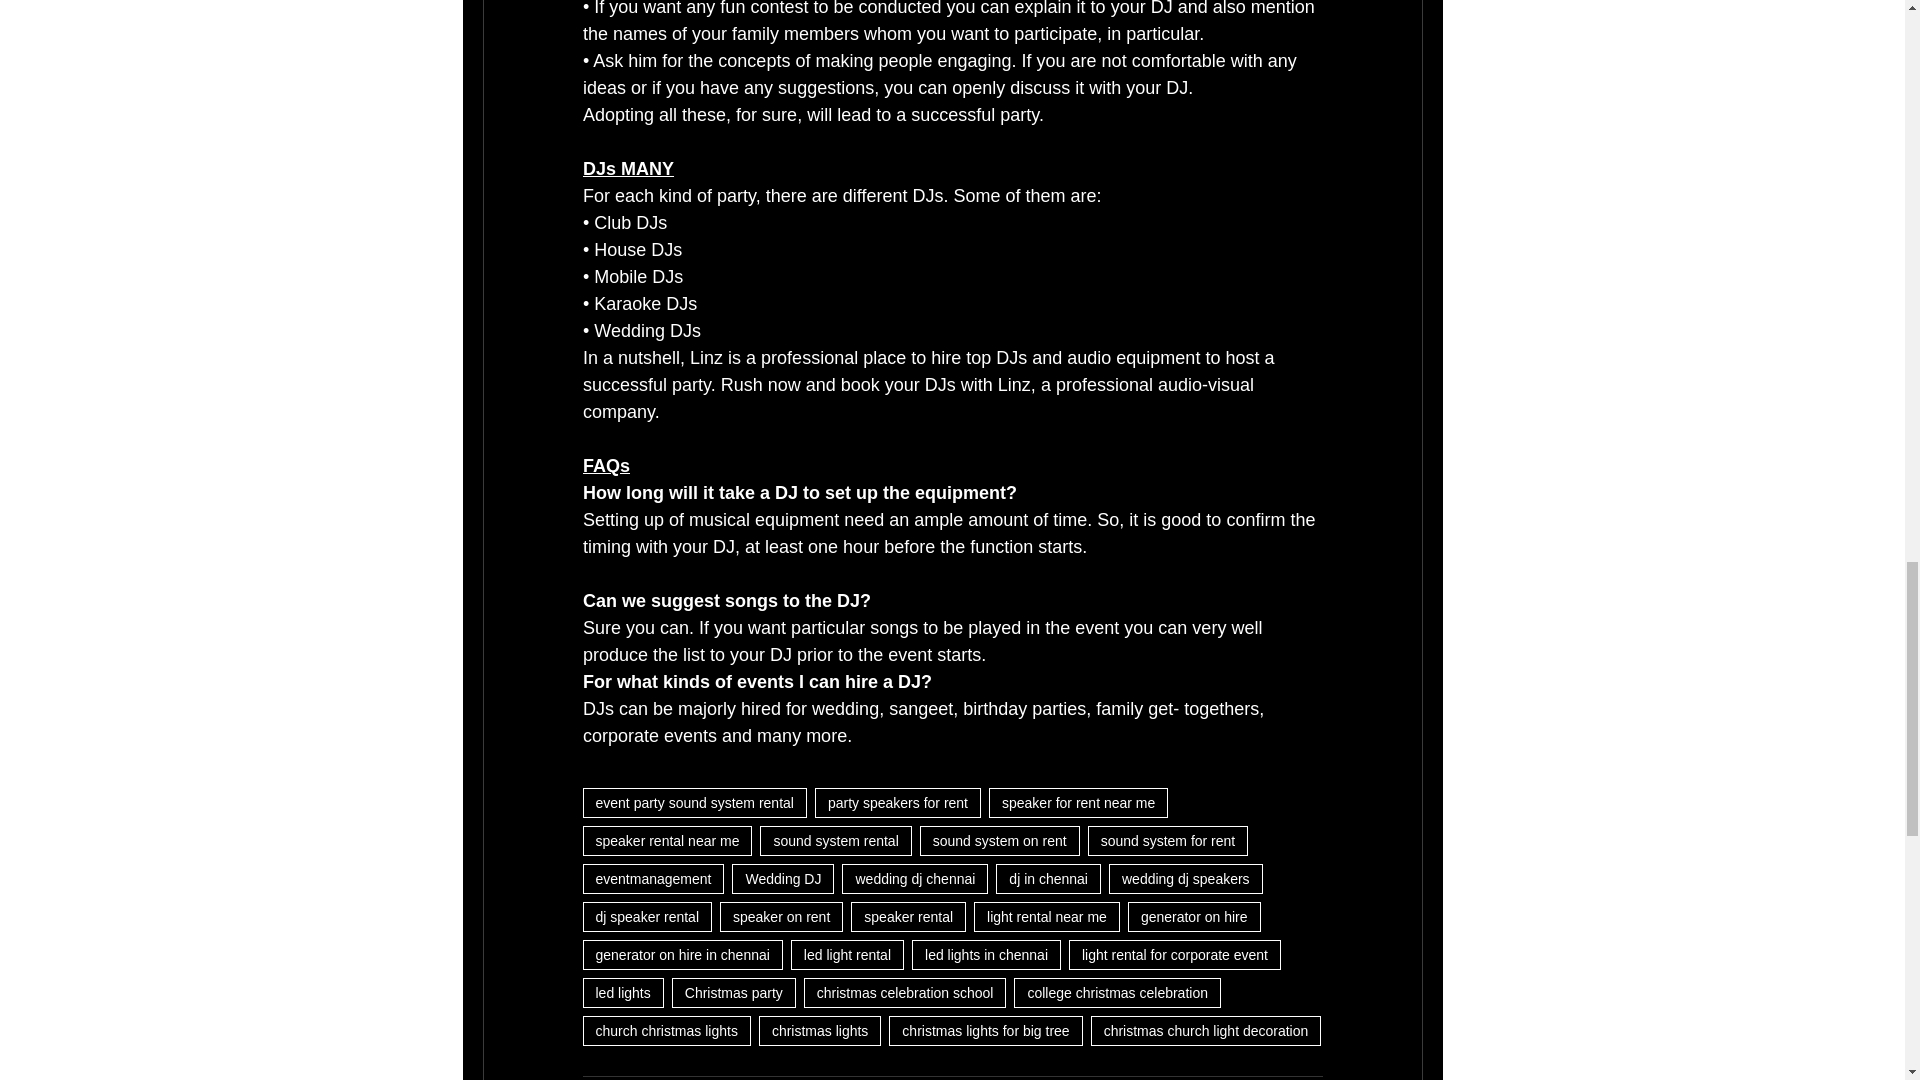 Image resolution: width=1920 pixels, height=1080 pixels. What do you see at coordinates (1168, 841) in the screenshot?
I see `sound system for rent` at bounding box center [1168, 841].